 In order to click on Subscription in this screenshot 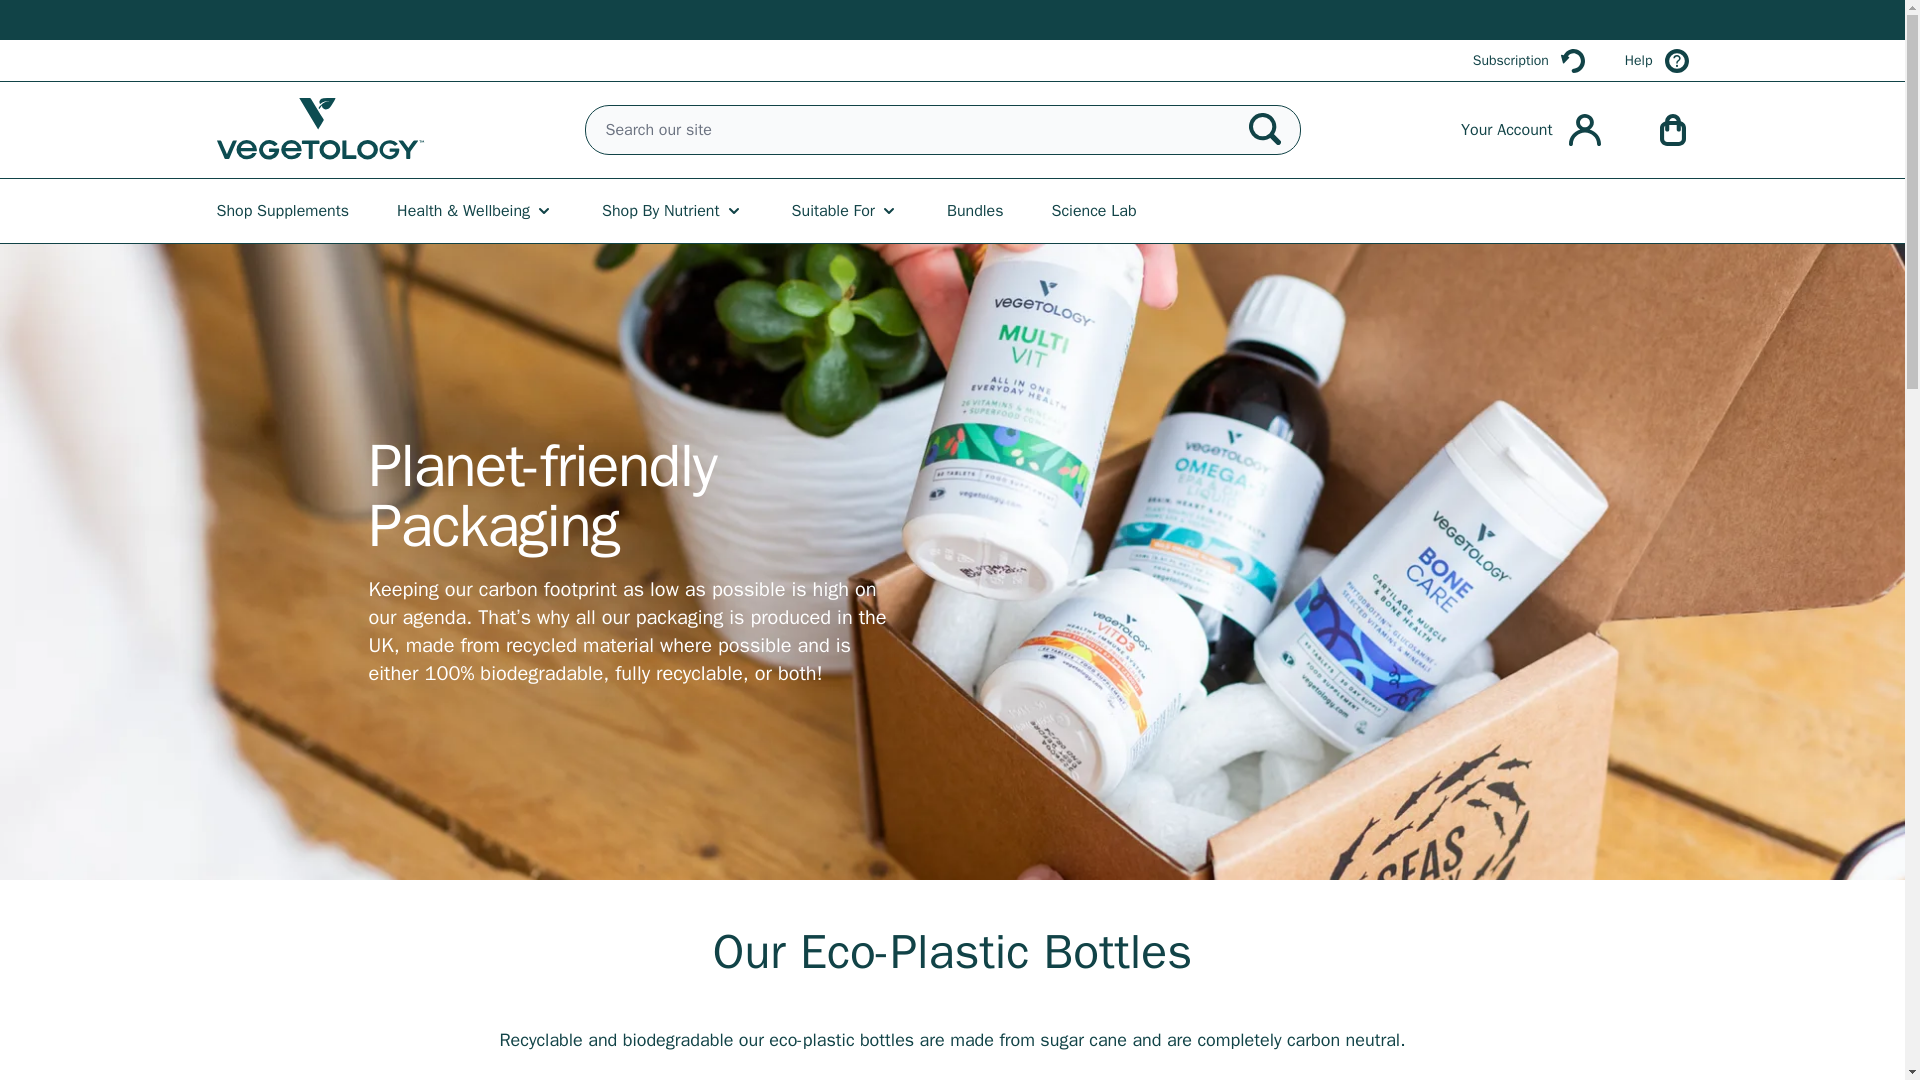, I will do `click(1528, 60)`.